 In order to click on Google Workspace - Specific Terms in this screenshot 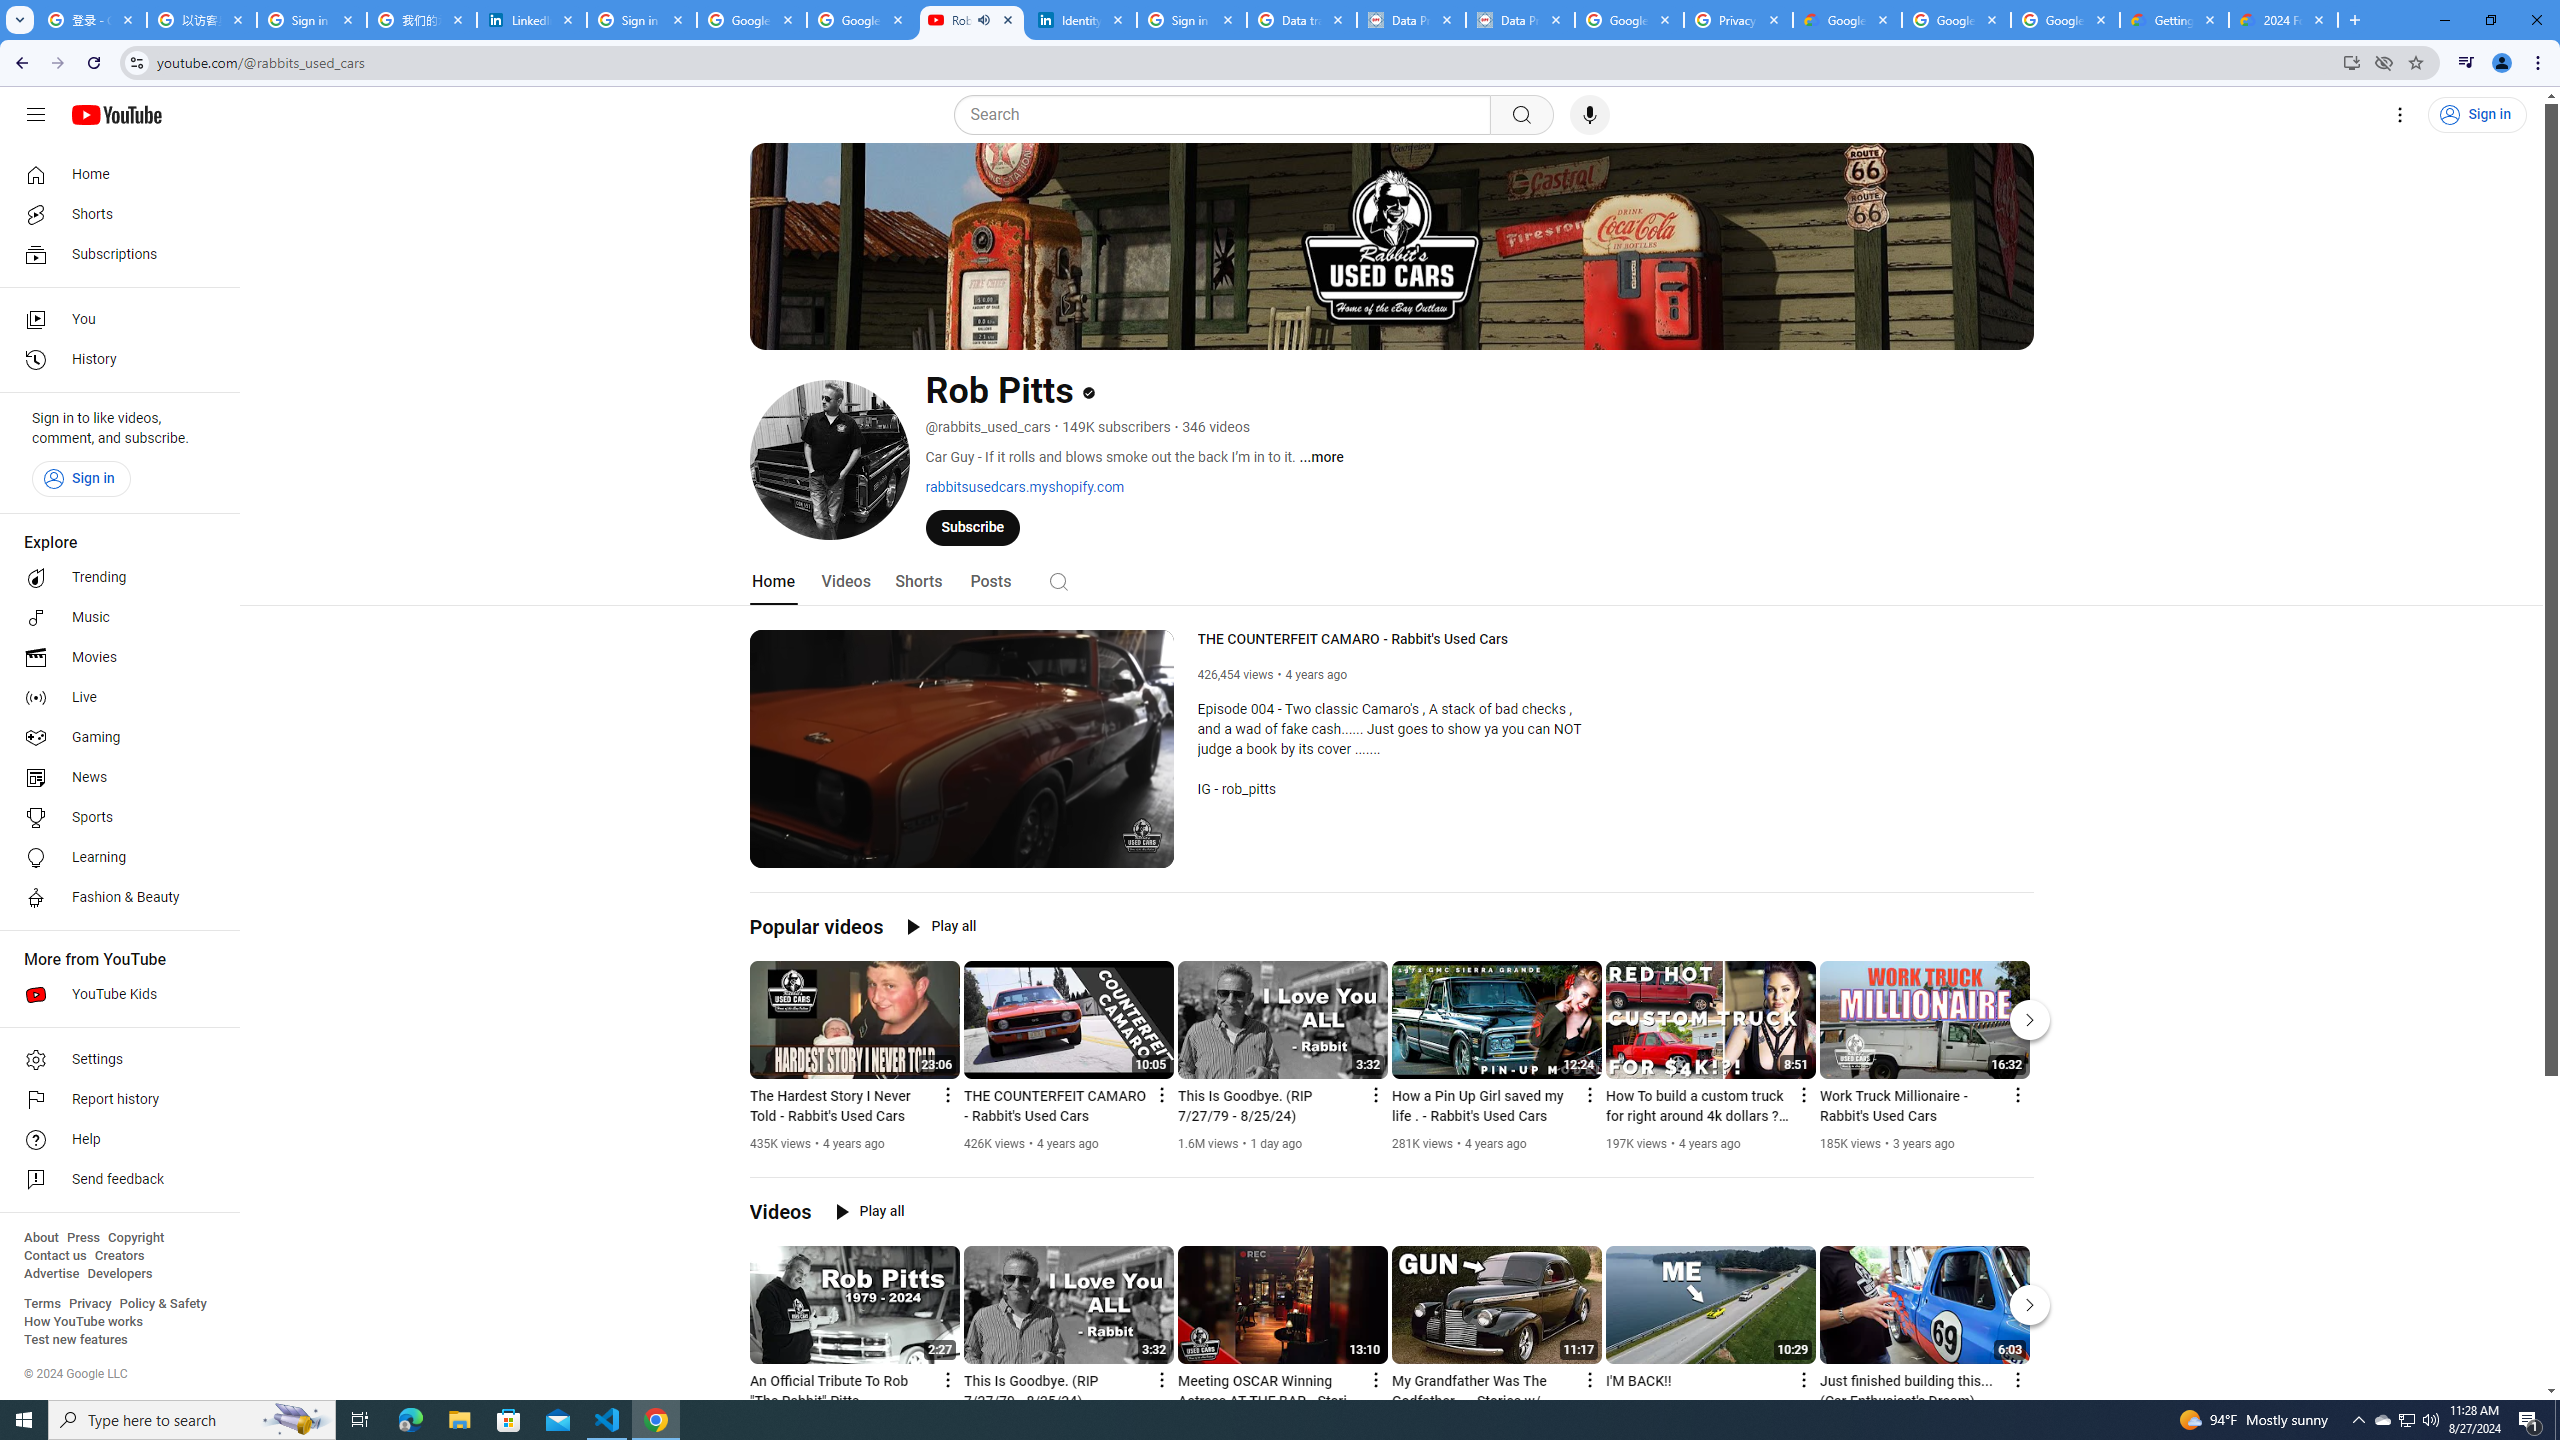, I will do `click(1955, 20)`.